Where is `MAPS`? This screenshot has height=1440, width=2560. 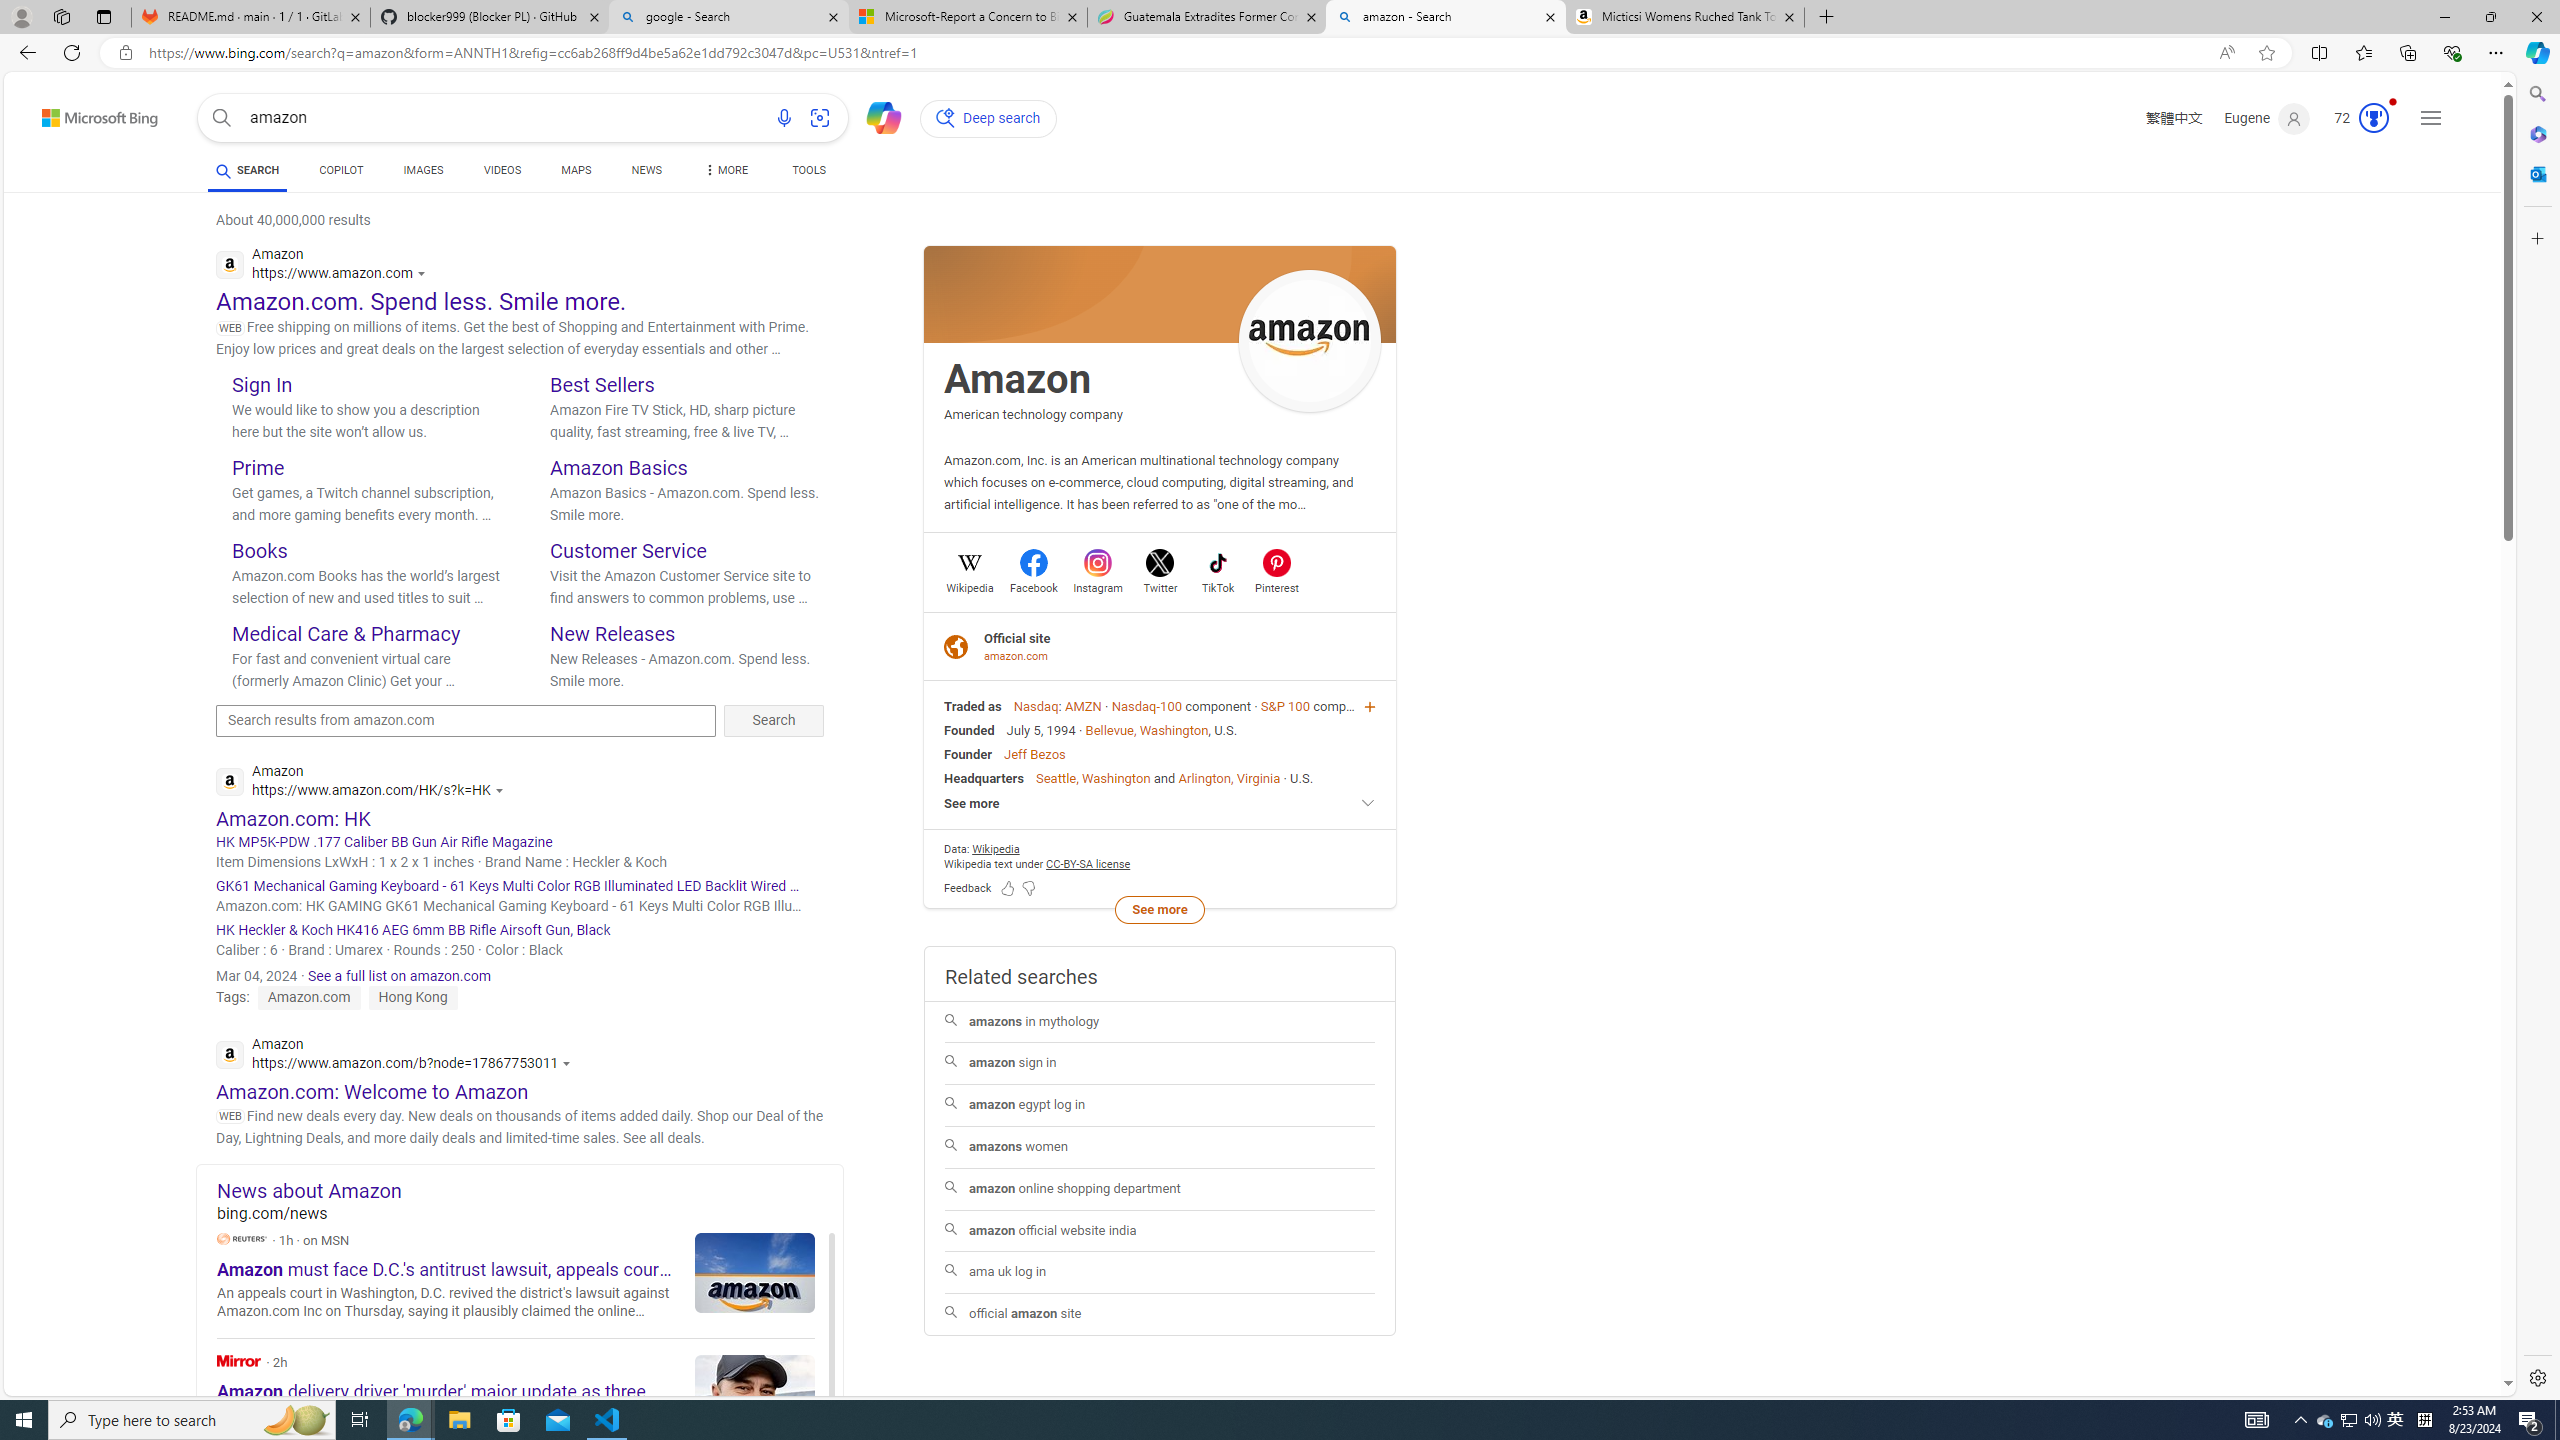
MAPS is located at coordinates (576, 173).